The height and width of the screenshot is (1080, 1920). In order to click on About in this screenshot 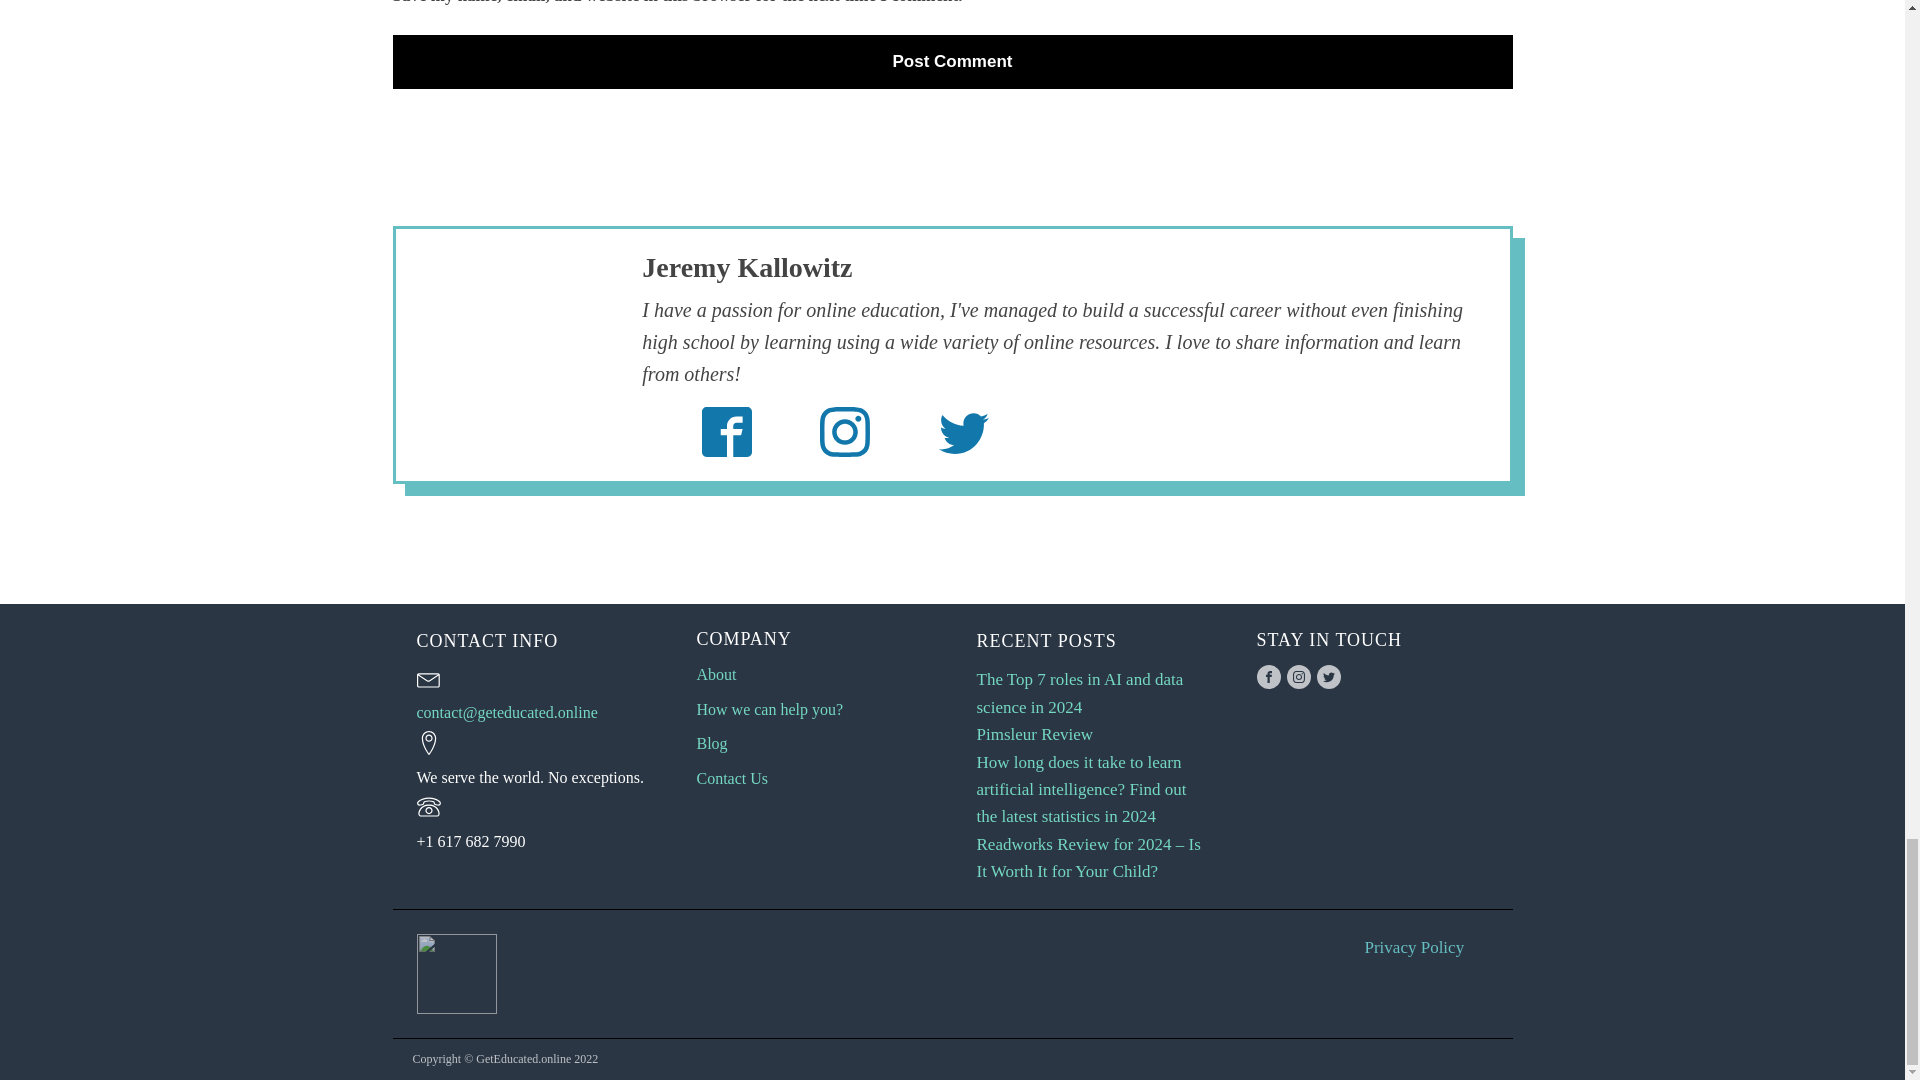, I will do `click(715, 674)`.